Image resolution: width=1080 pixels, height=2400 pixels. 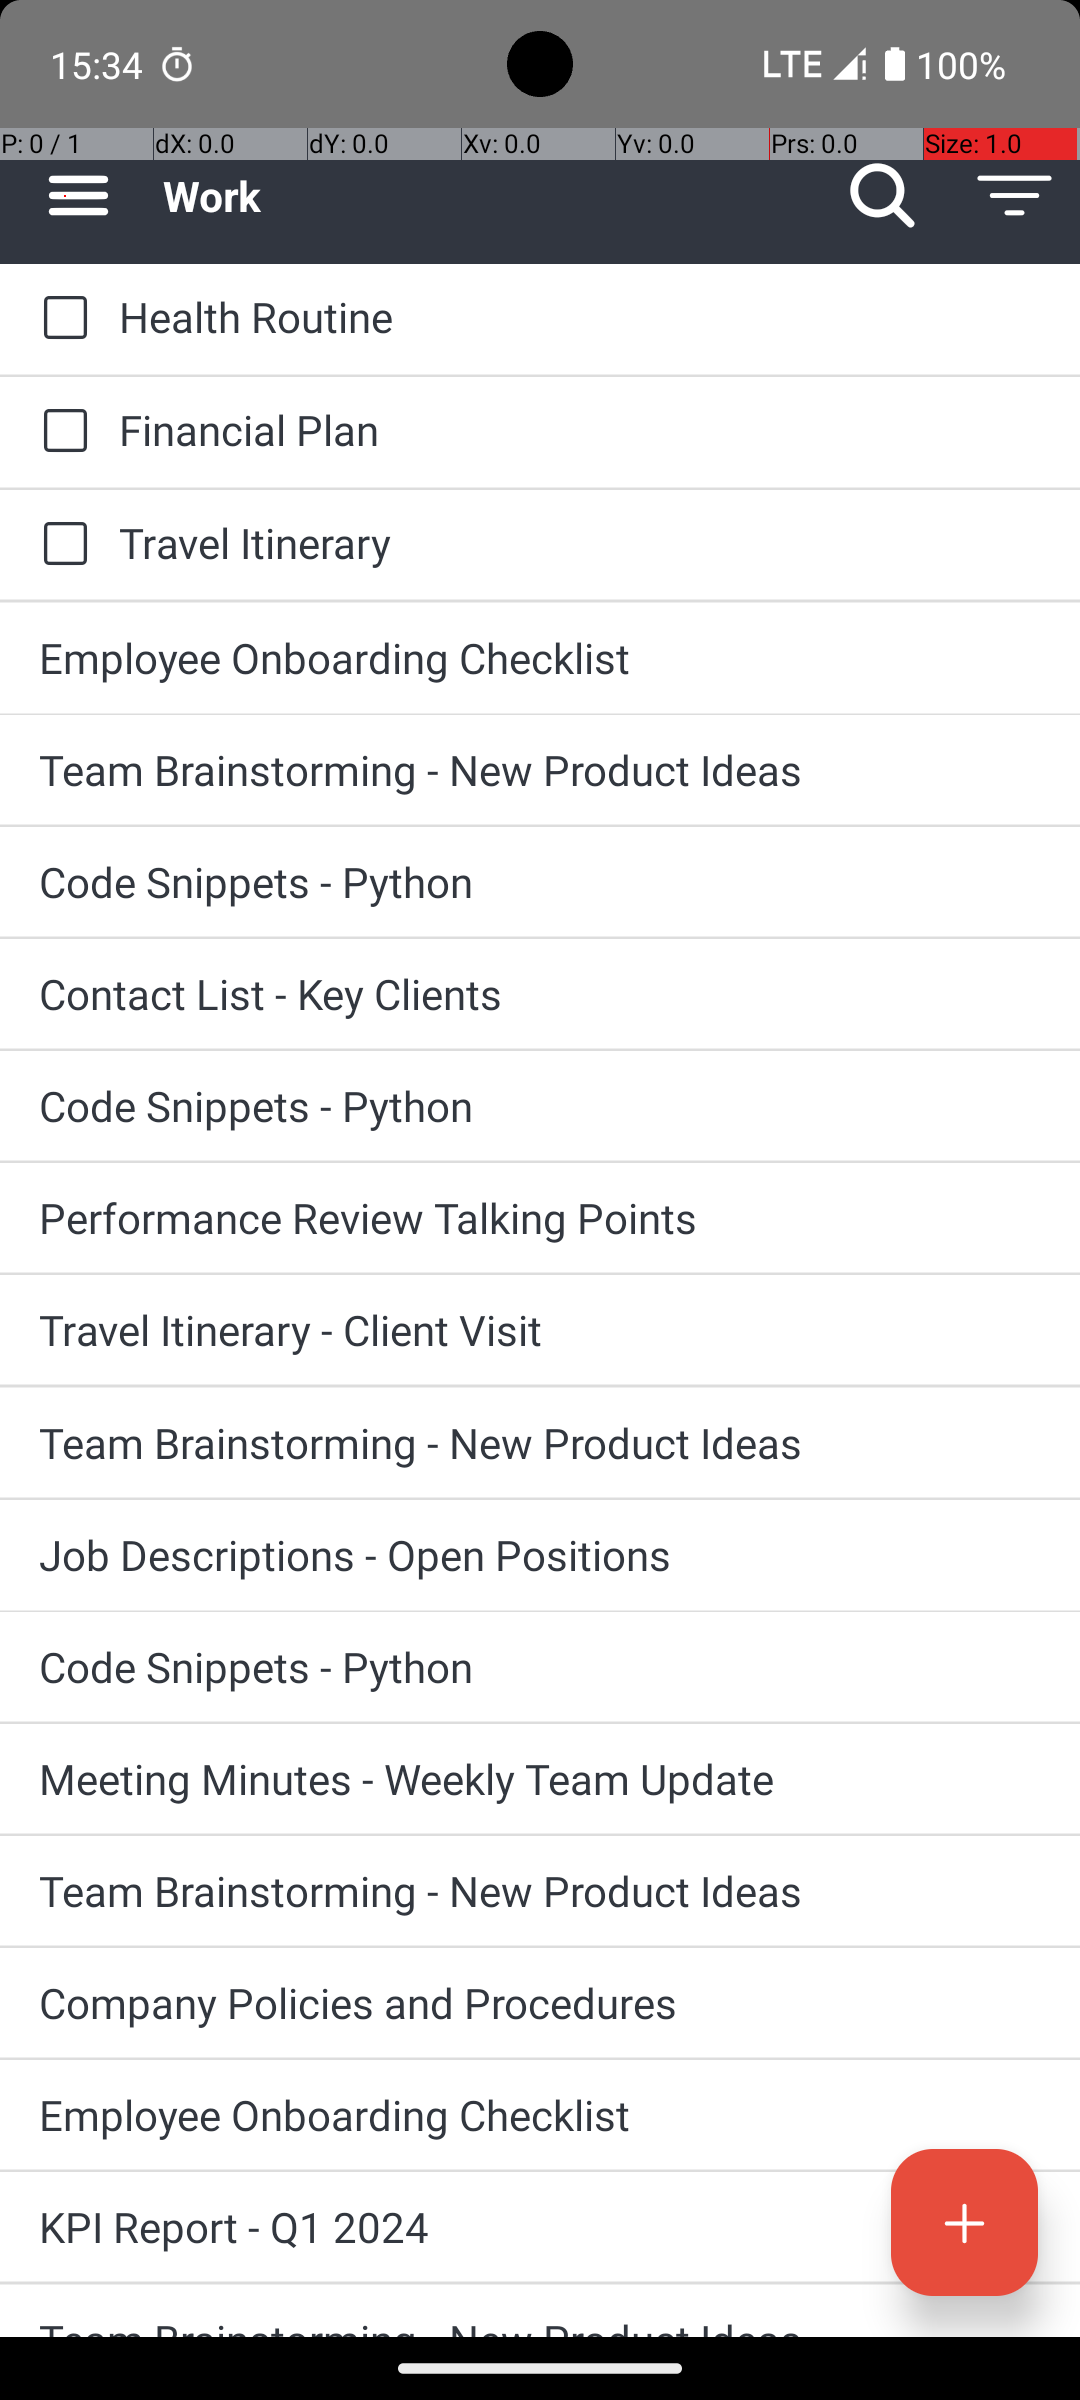 I want to click on Meeting Minutes - Weekly Team Update, so click(x=540, y=1778).